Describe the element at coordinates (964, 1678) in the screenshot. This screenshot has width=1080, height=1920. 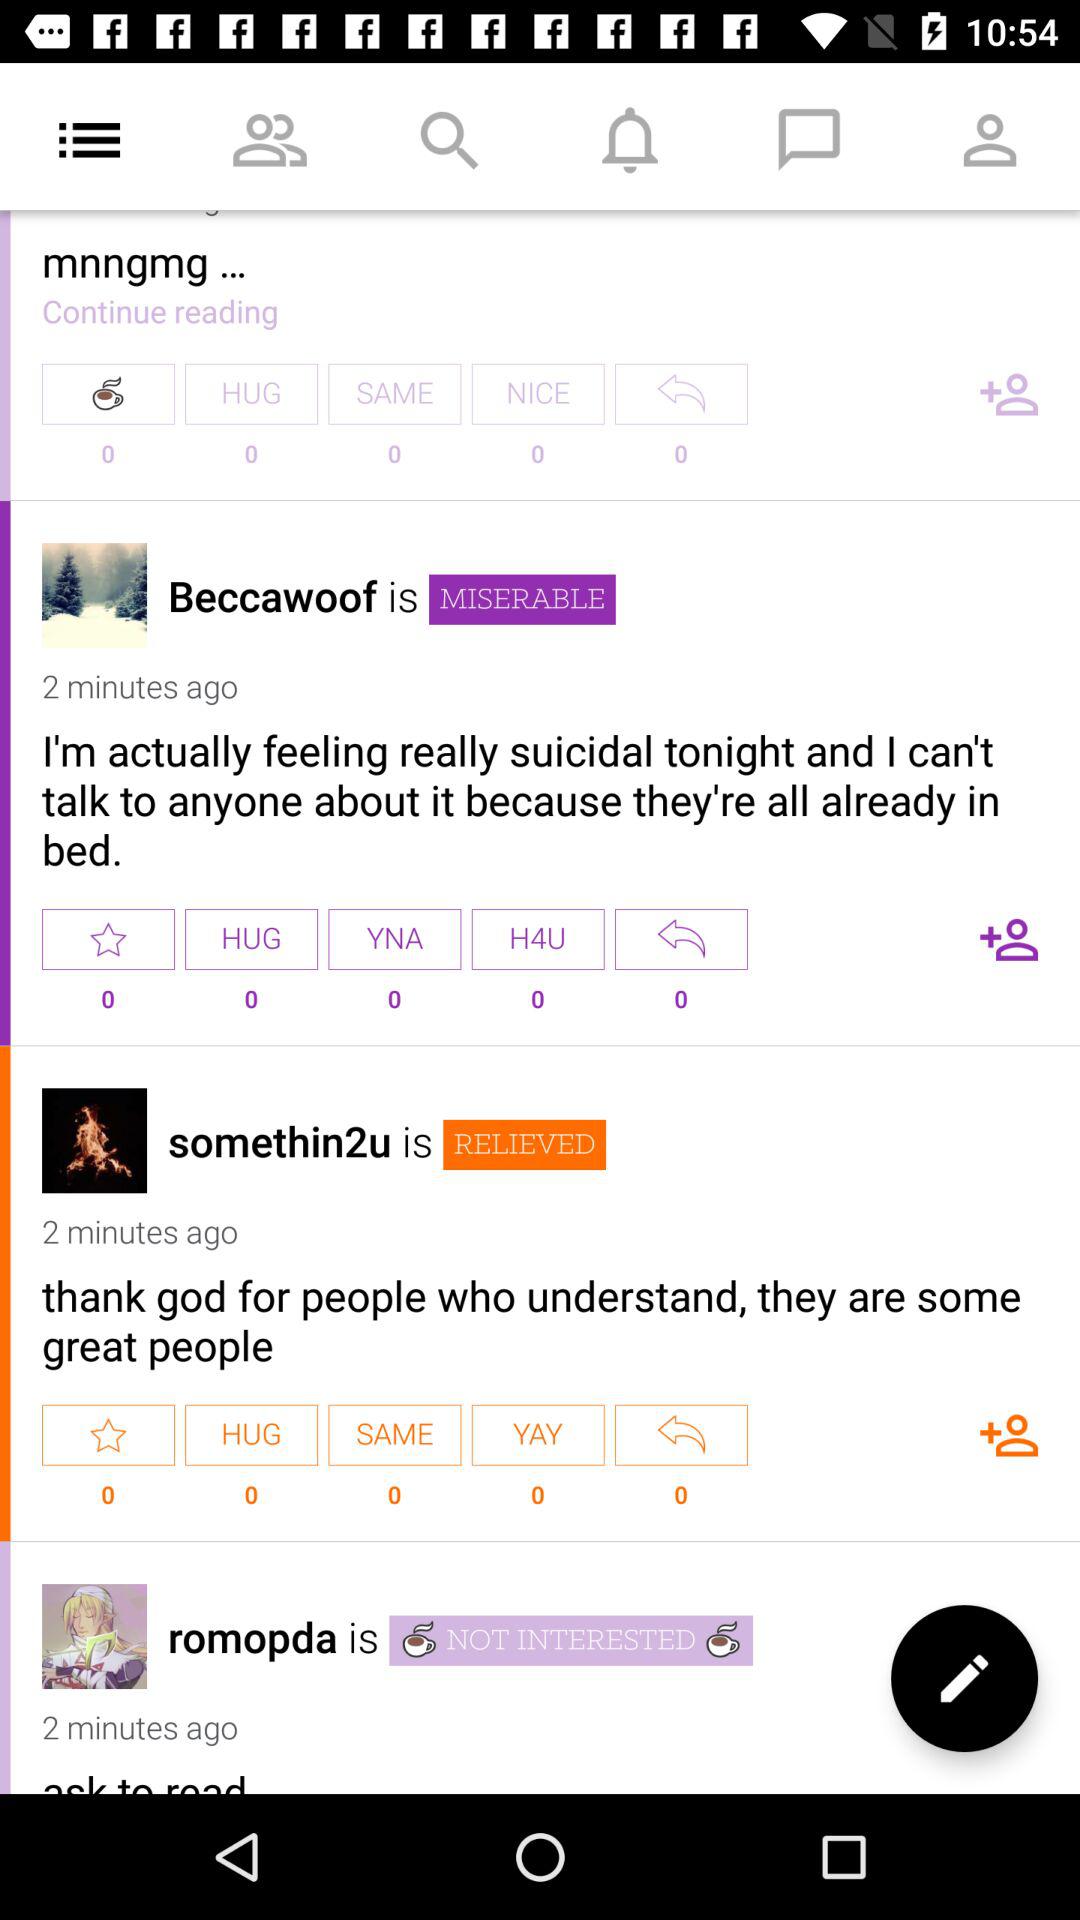
I see `the edit option` at that location.